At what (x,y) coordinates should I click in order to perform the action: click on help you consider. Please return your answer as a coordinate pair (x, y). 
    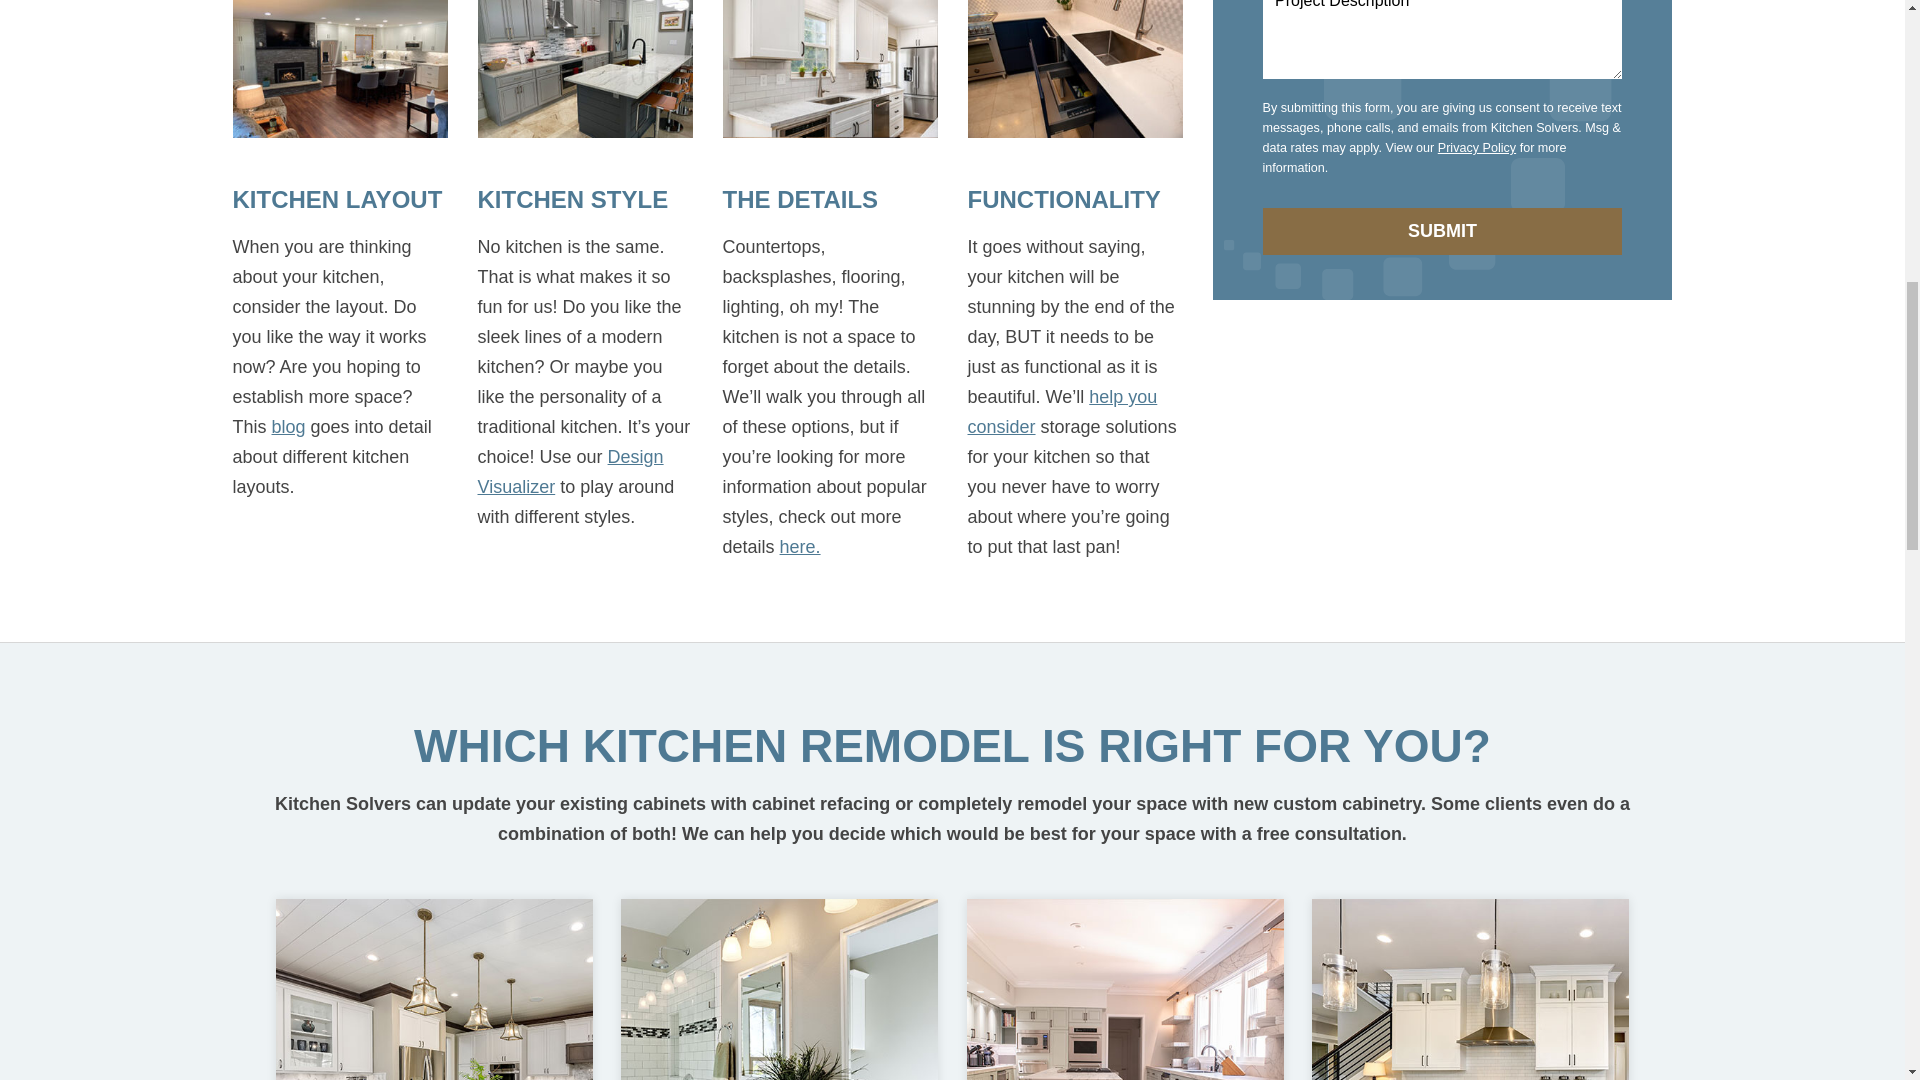
    Looking at the image, I should click on (1062, 412).